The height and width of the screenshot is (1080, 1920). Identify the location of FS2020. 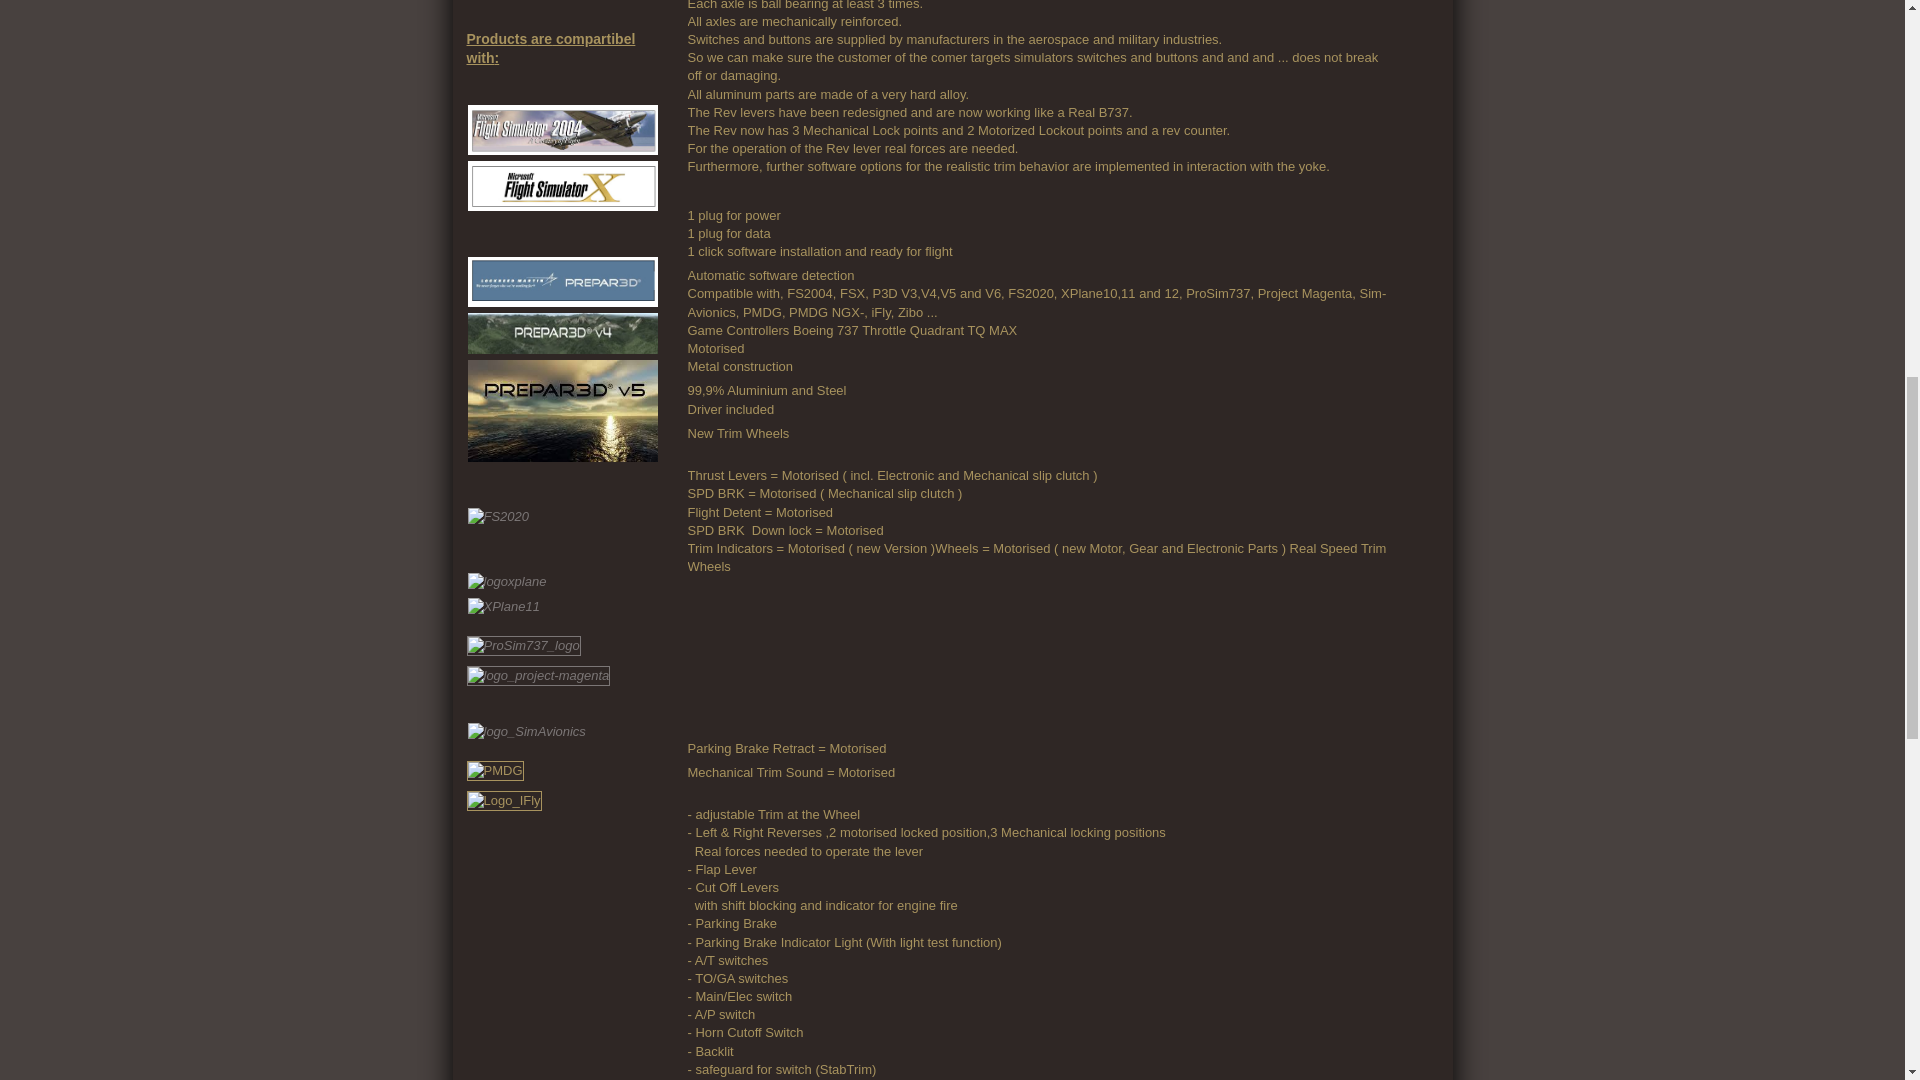
(563, 558).